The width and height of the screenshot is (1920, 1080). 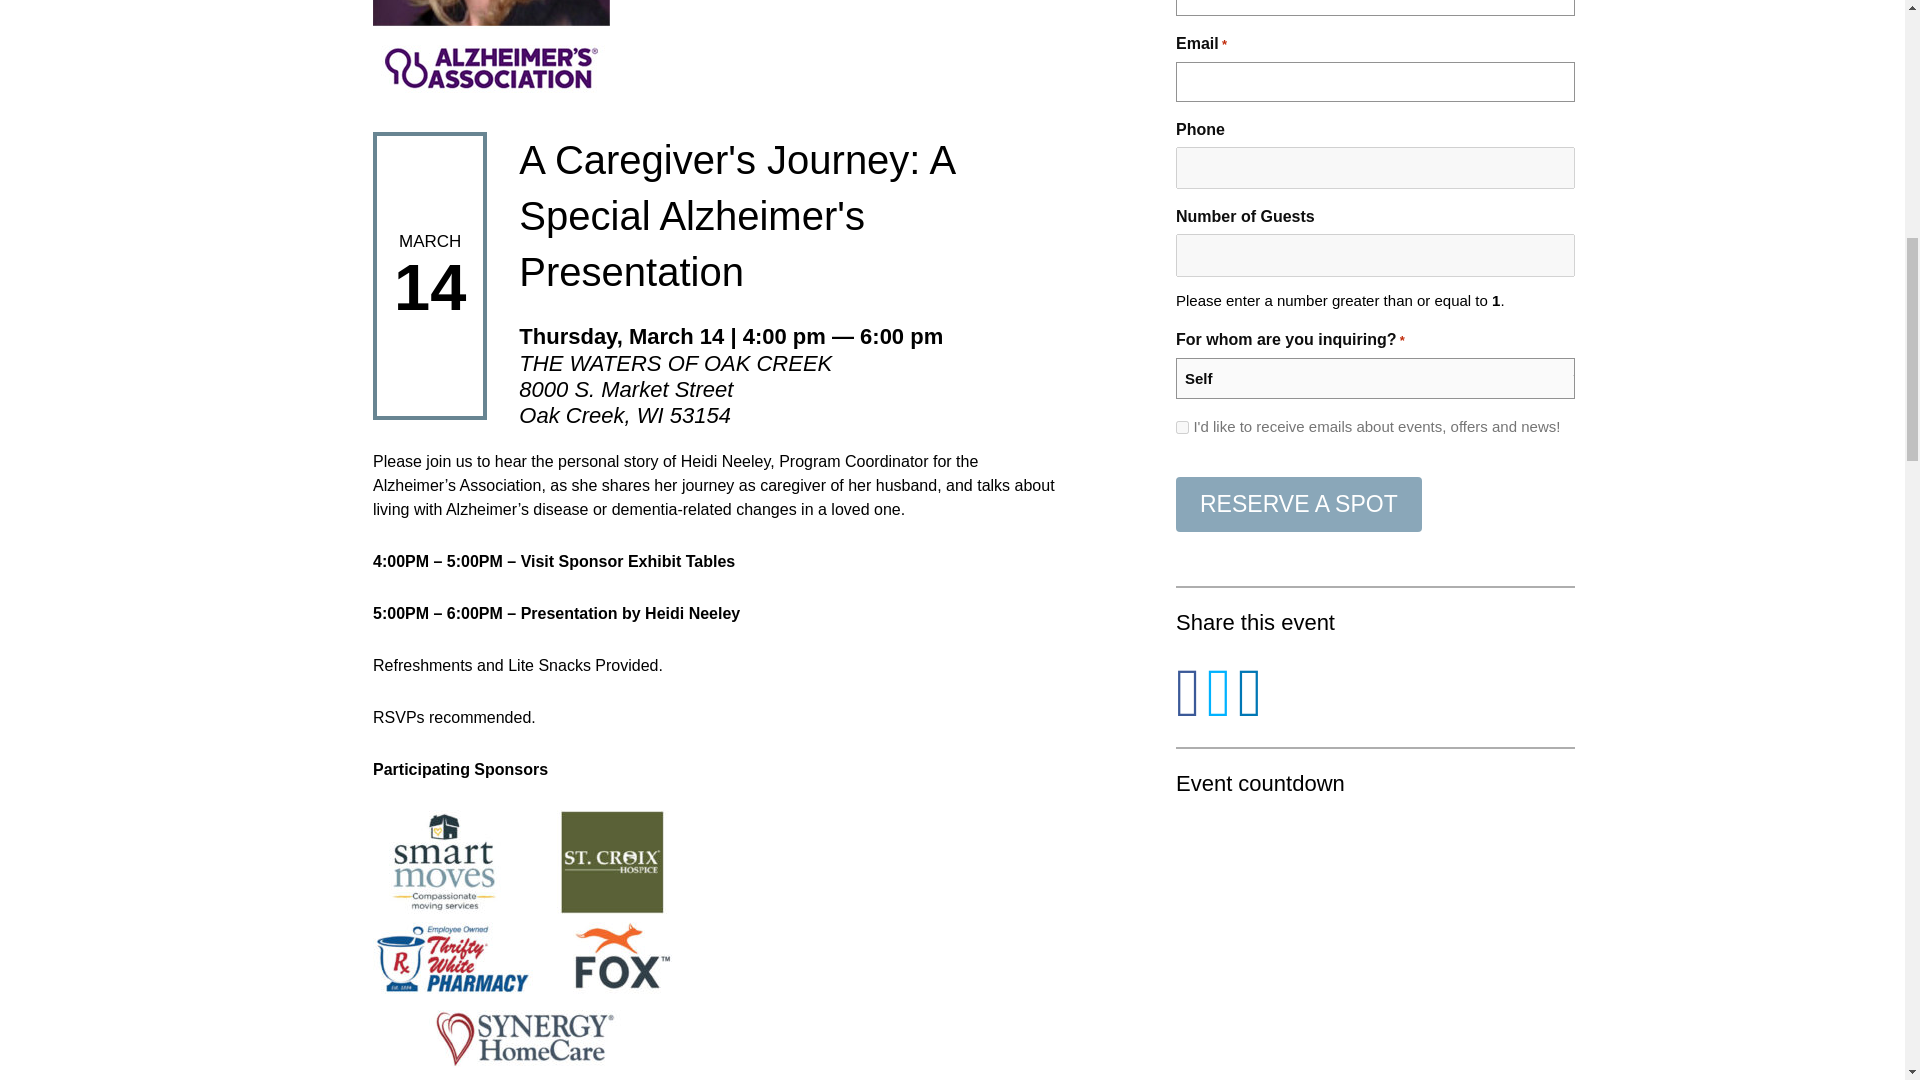 What do you see at coordinates (1298, 504) in the screenshot?
I see `Reserve A Spot` at bounding box center [1298, 504].